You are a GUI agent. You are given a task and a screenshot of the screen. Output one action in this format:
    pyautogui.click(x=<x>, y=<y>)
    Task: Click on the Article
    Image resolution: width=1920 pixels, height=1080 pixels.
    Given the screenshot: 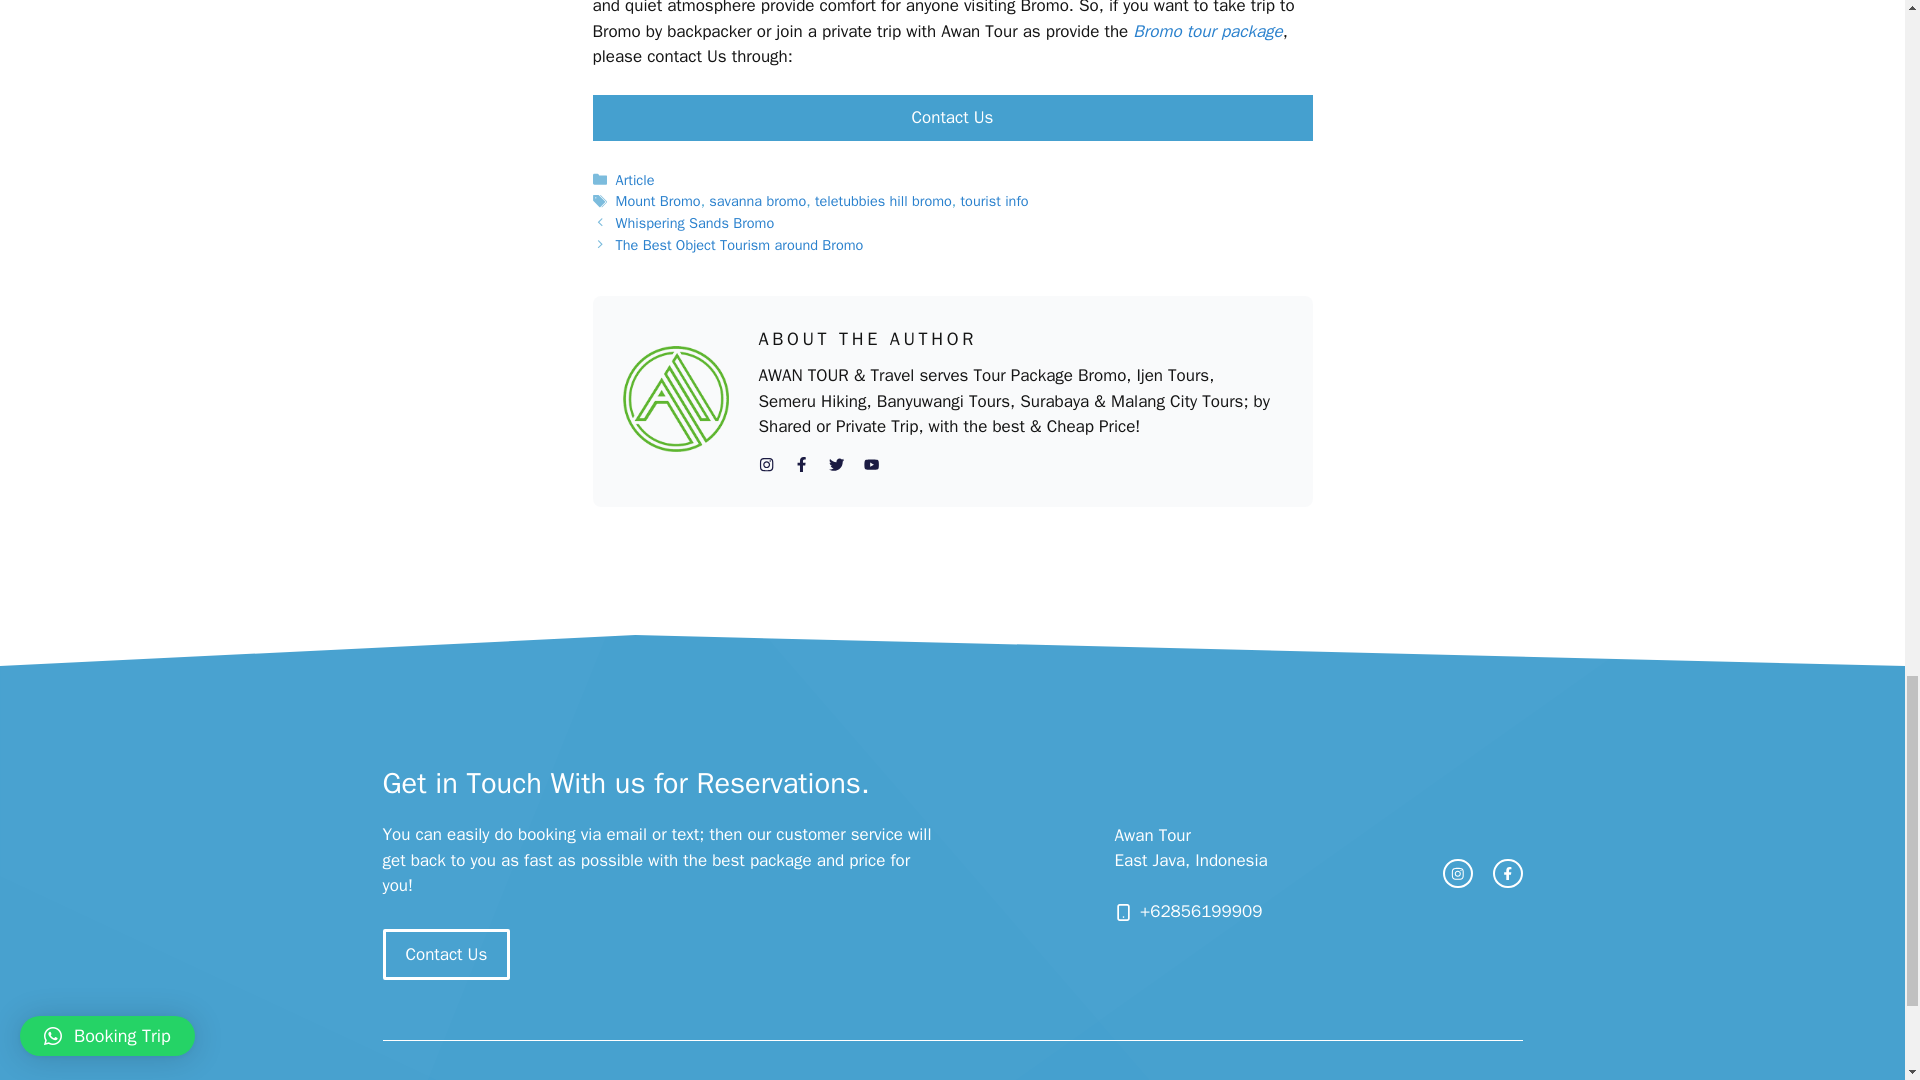 What is the action you would take?
    pyautogui.click(x=635, y=180)
    